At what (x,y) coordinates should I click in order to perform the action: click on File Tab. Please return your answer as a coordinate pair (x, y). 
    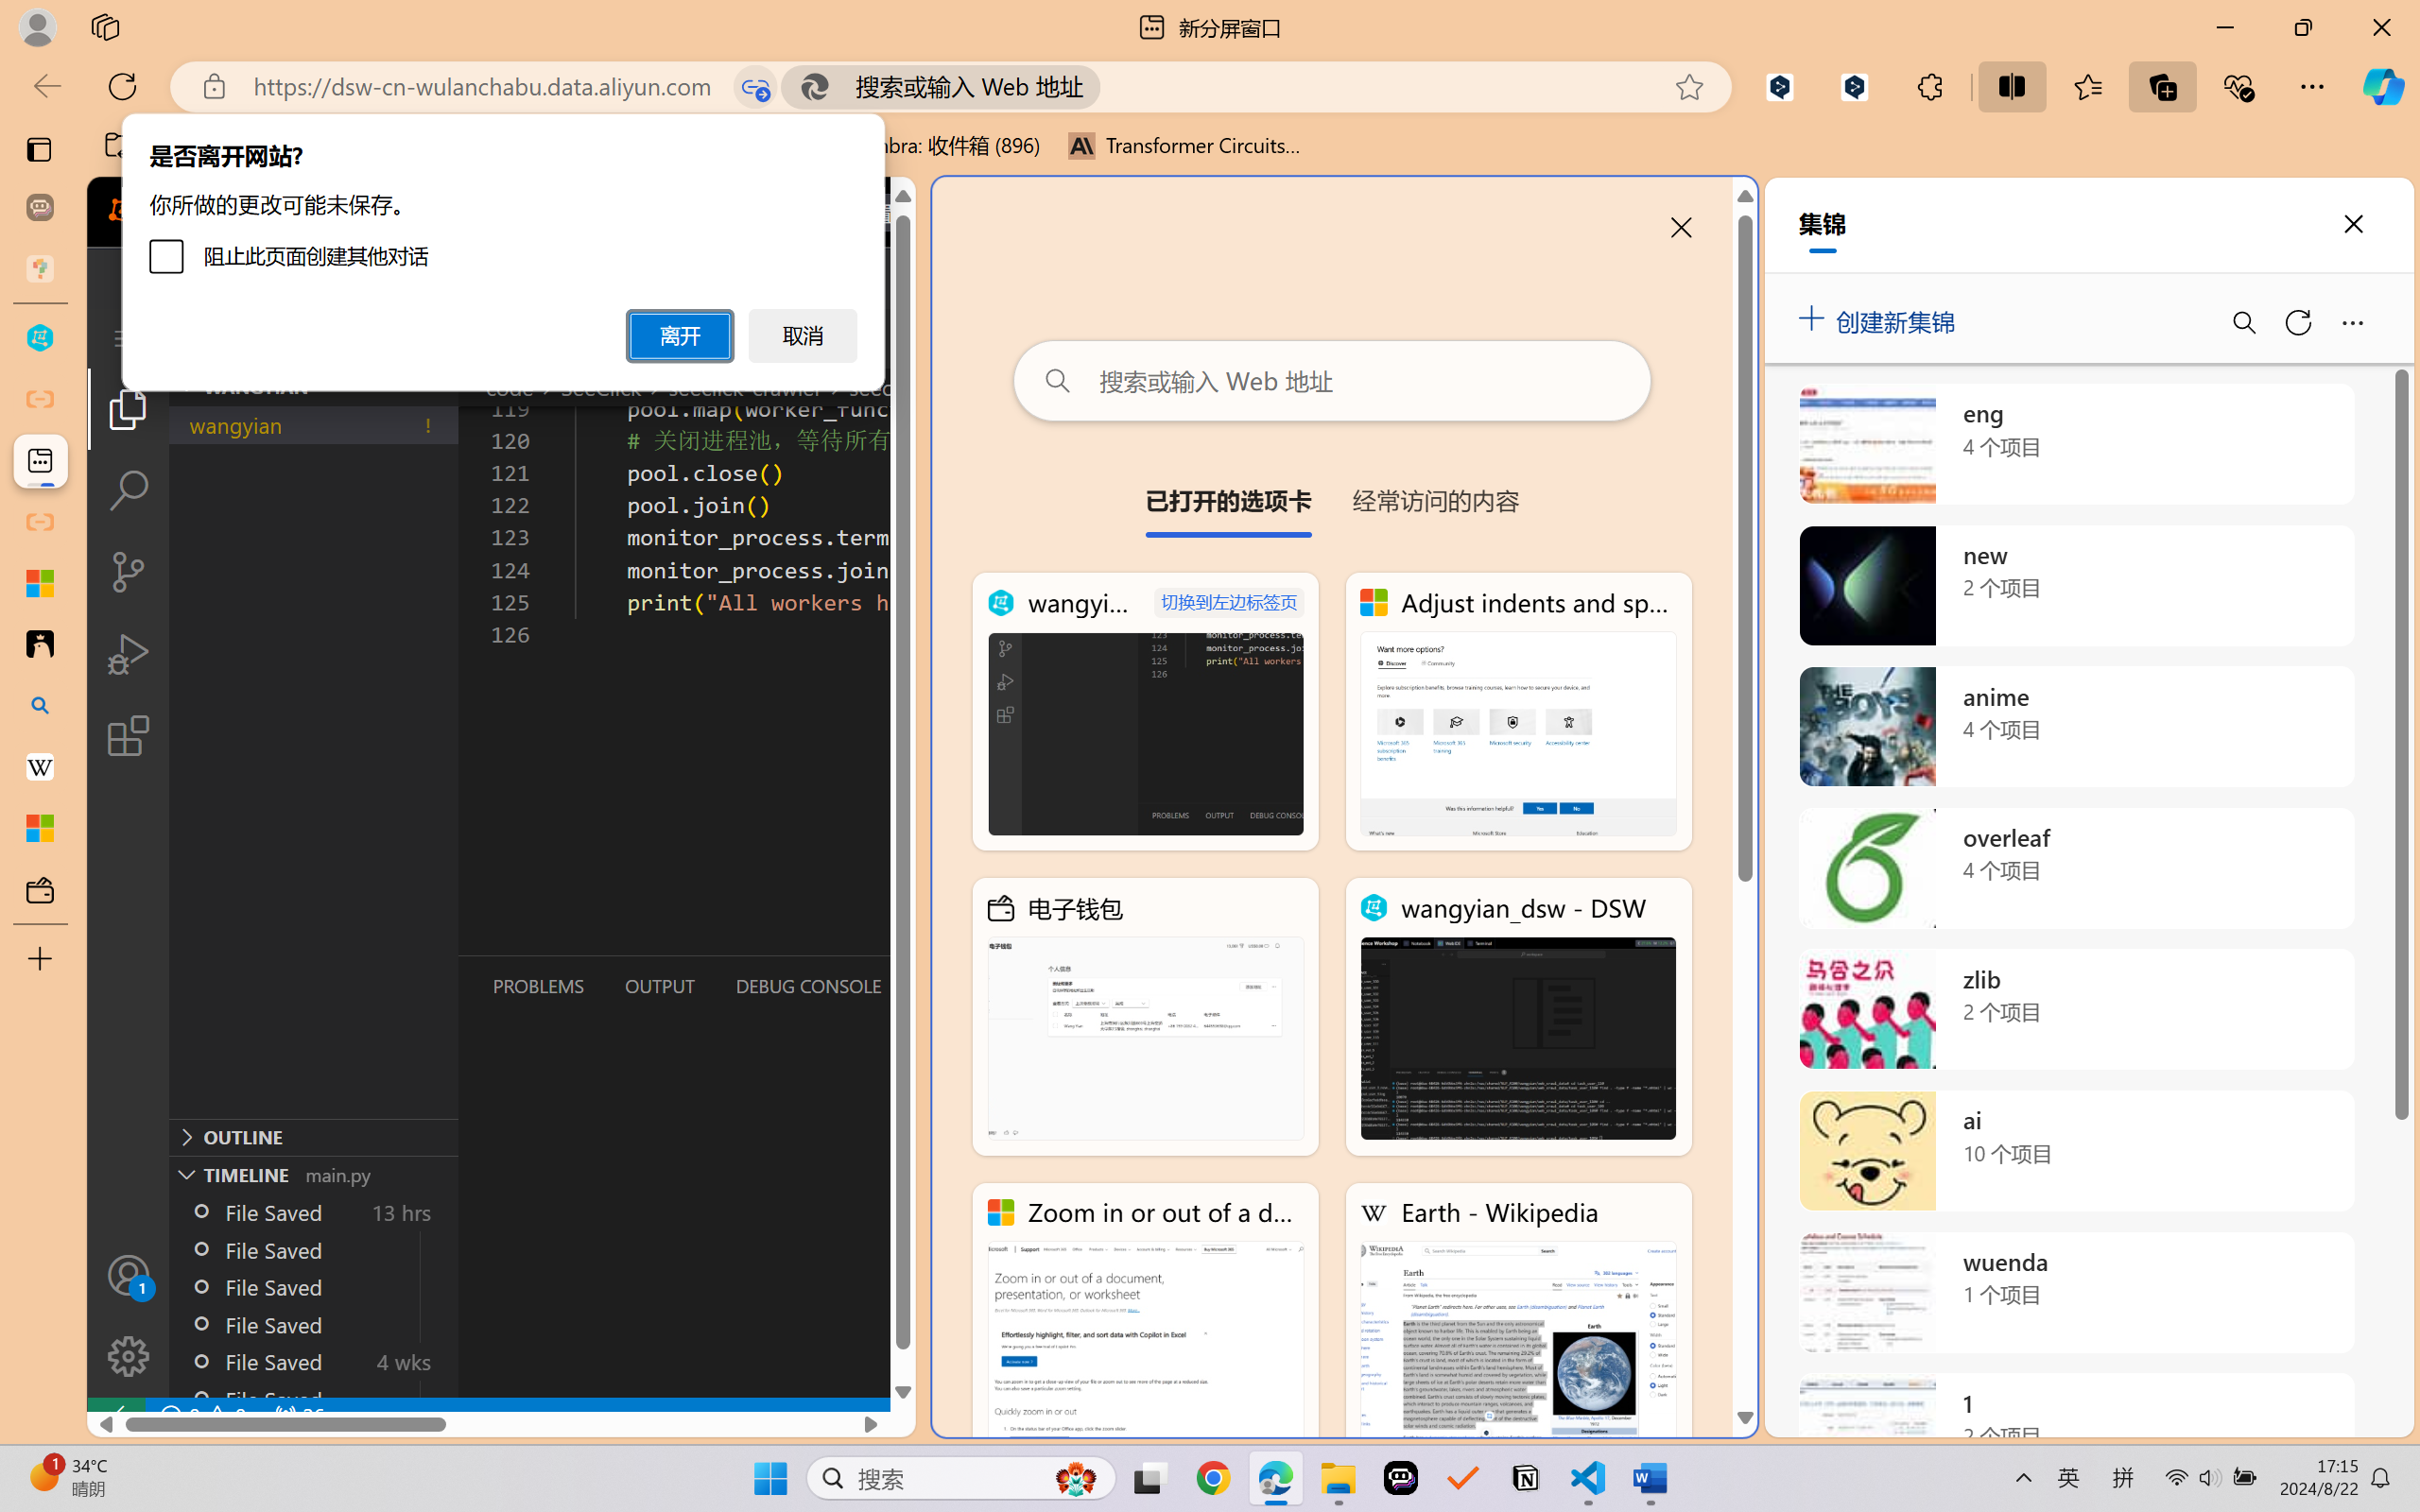
    Looking at the image, I should click on (25, 51).